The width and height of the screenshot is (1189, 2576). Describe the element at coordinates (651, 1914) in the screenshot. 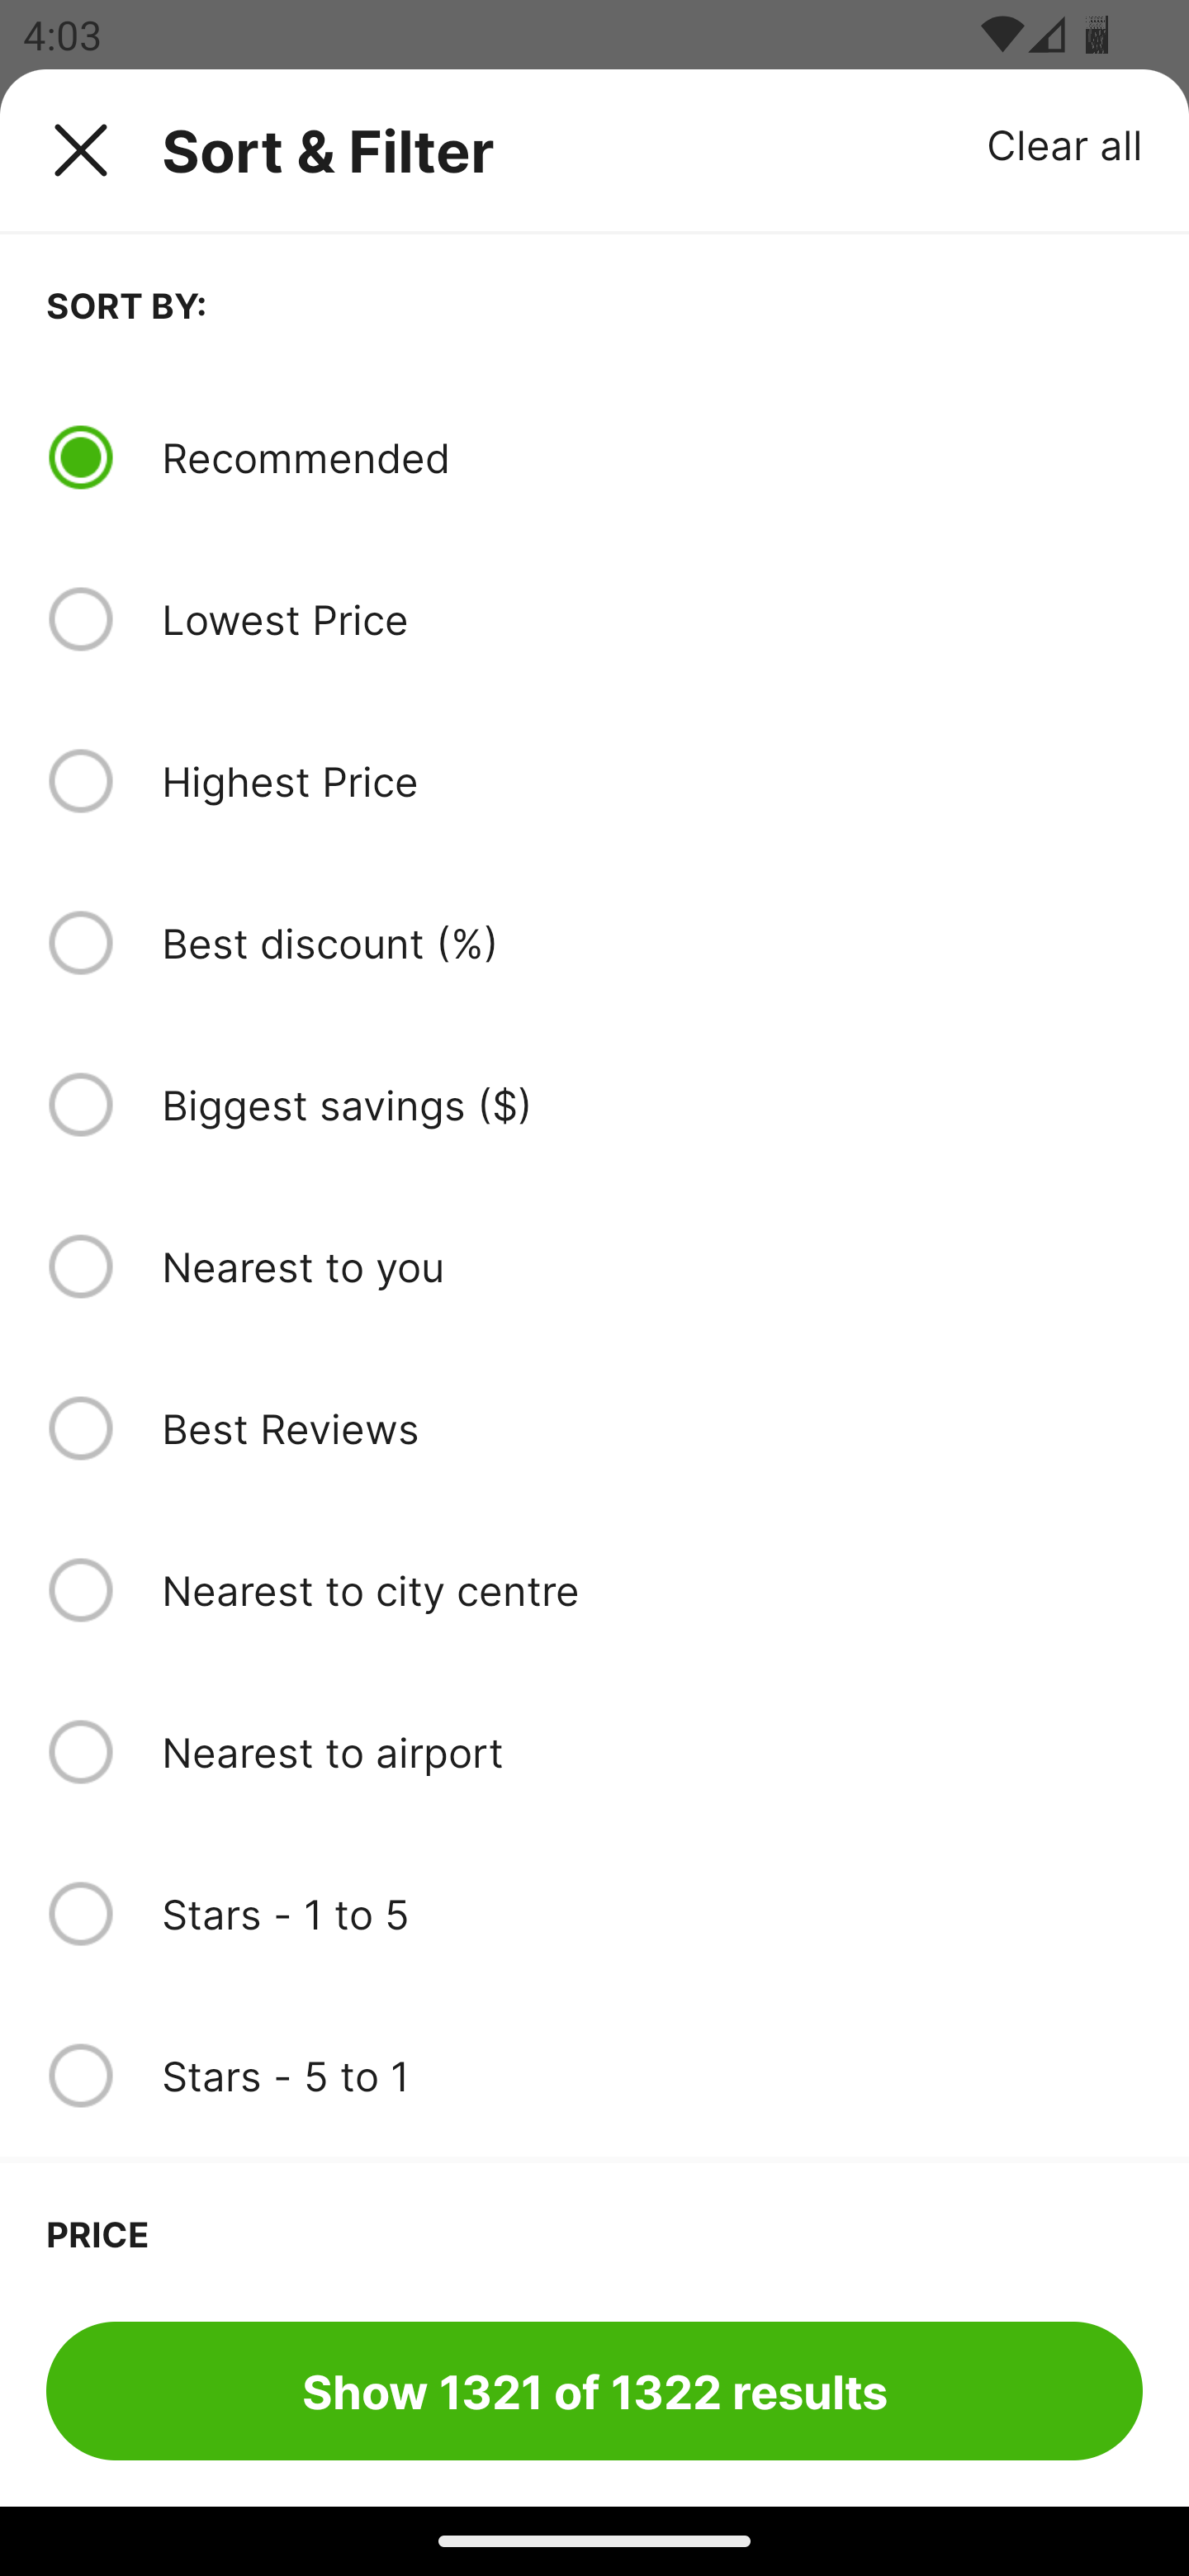

I see `Stars - 1 to 5` at that location.